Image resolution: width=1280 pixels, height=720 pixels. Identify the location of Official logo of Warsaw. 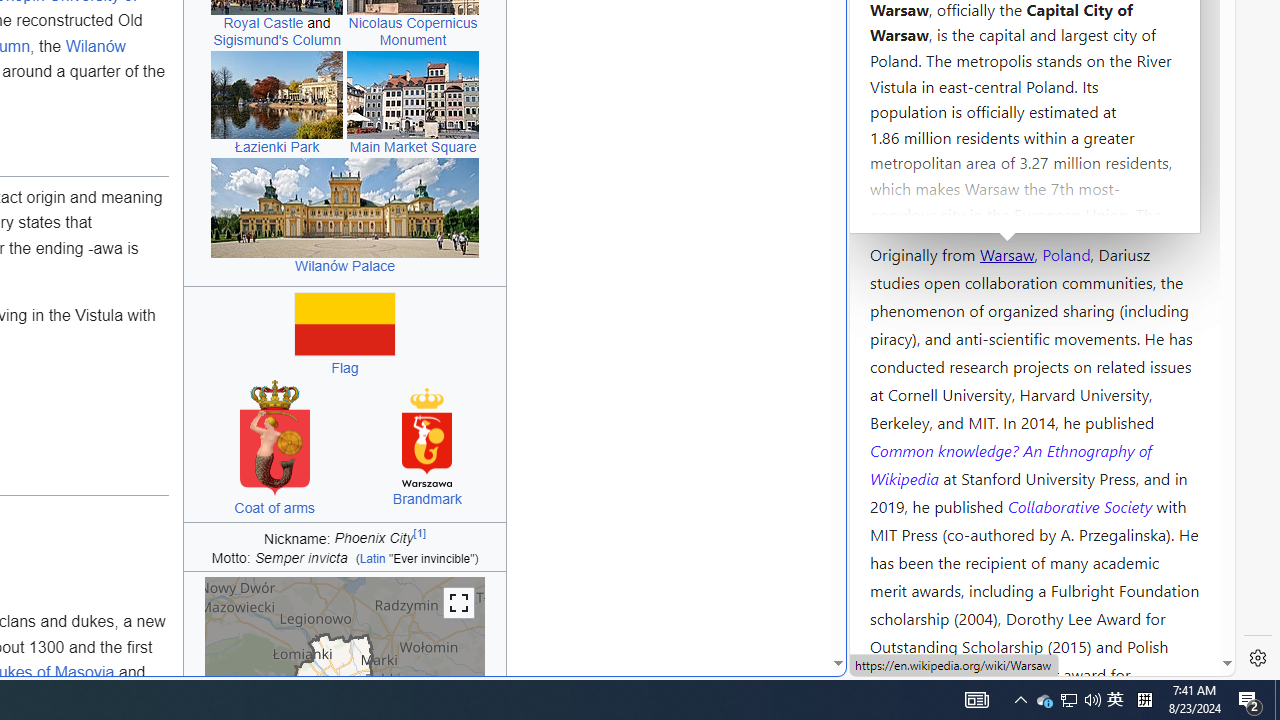
(427, 438).